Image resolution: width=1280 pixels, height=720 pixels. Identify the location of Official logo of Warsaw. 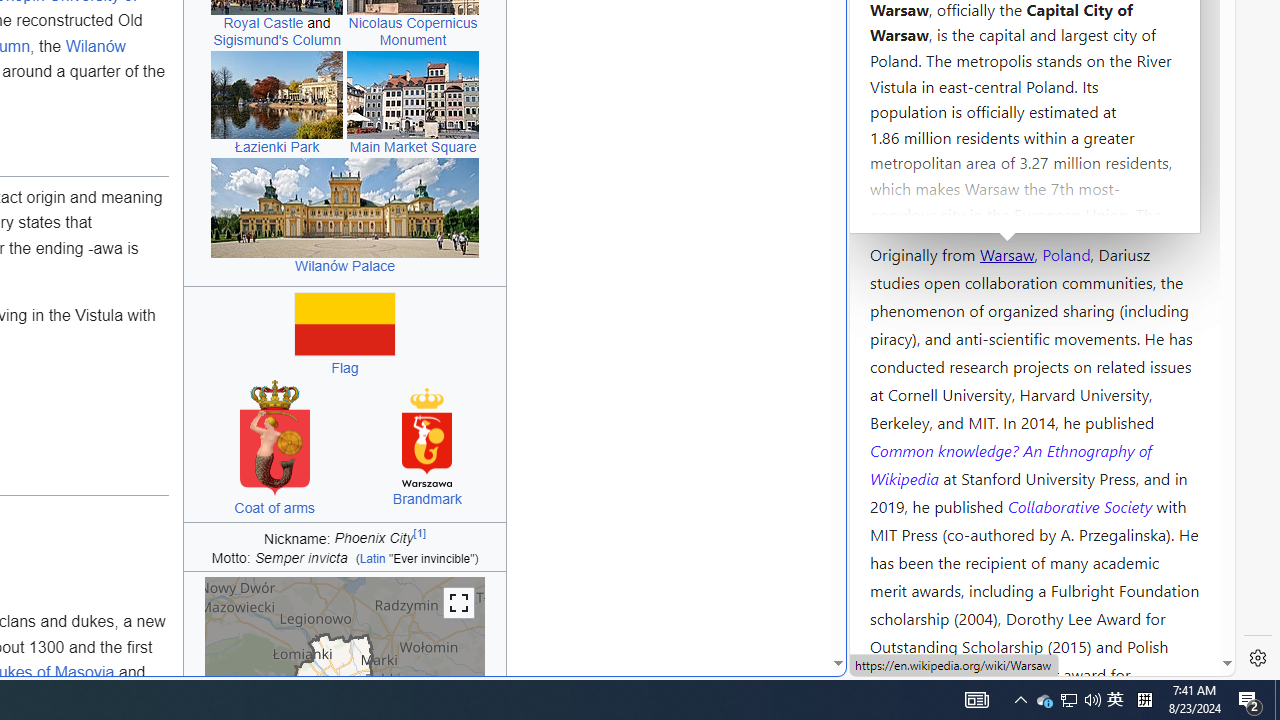
(427, 438).